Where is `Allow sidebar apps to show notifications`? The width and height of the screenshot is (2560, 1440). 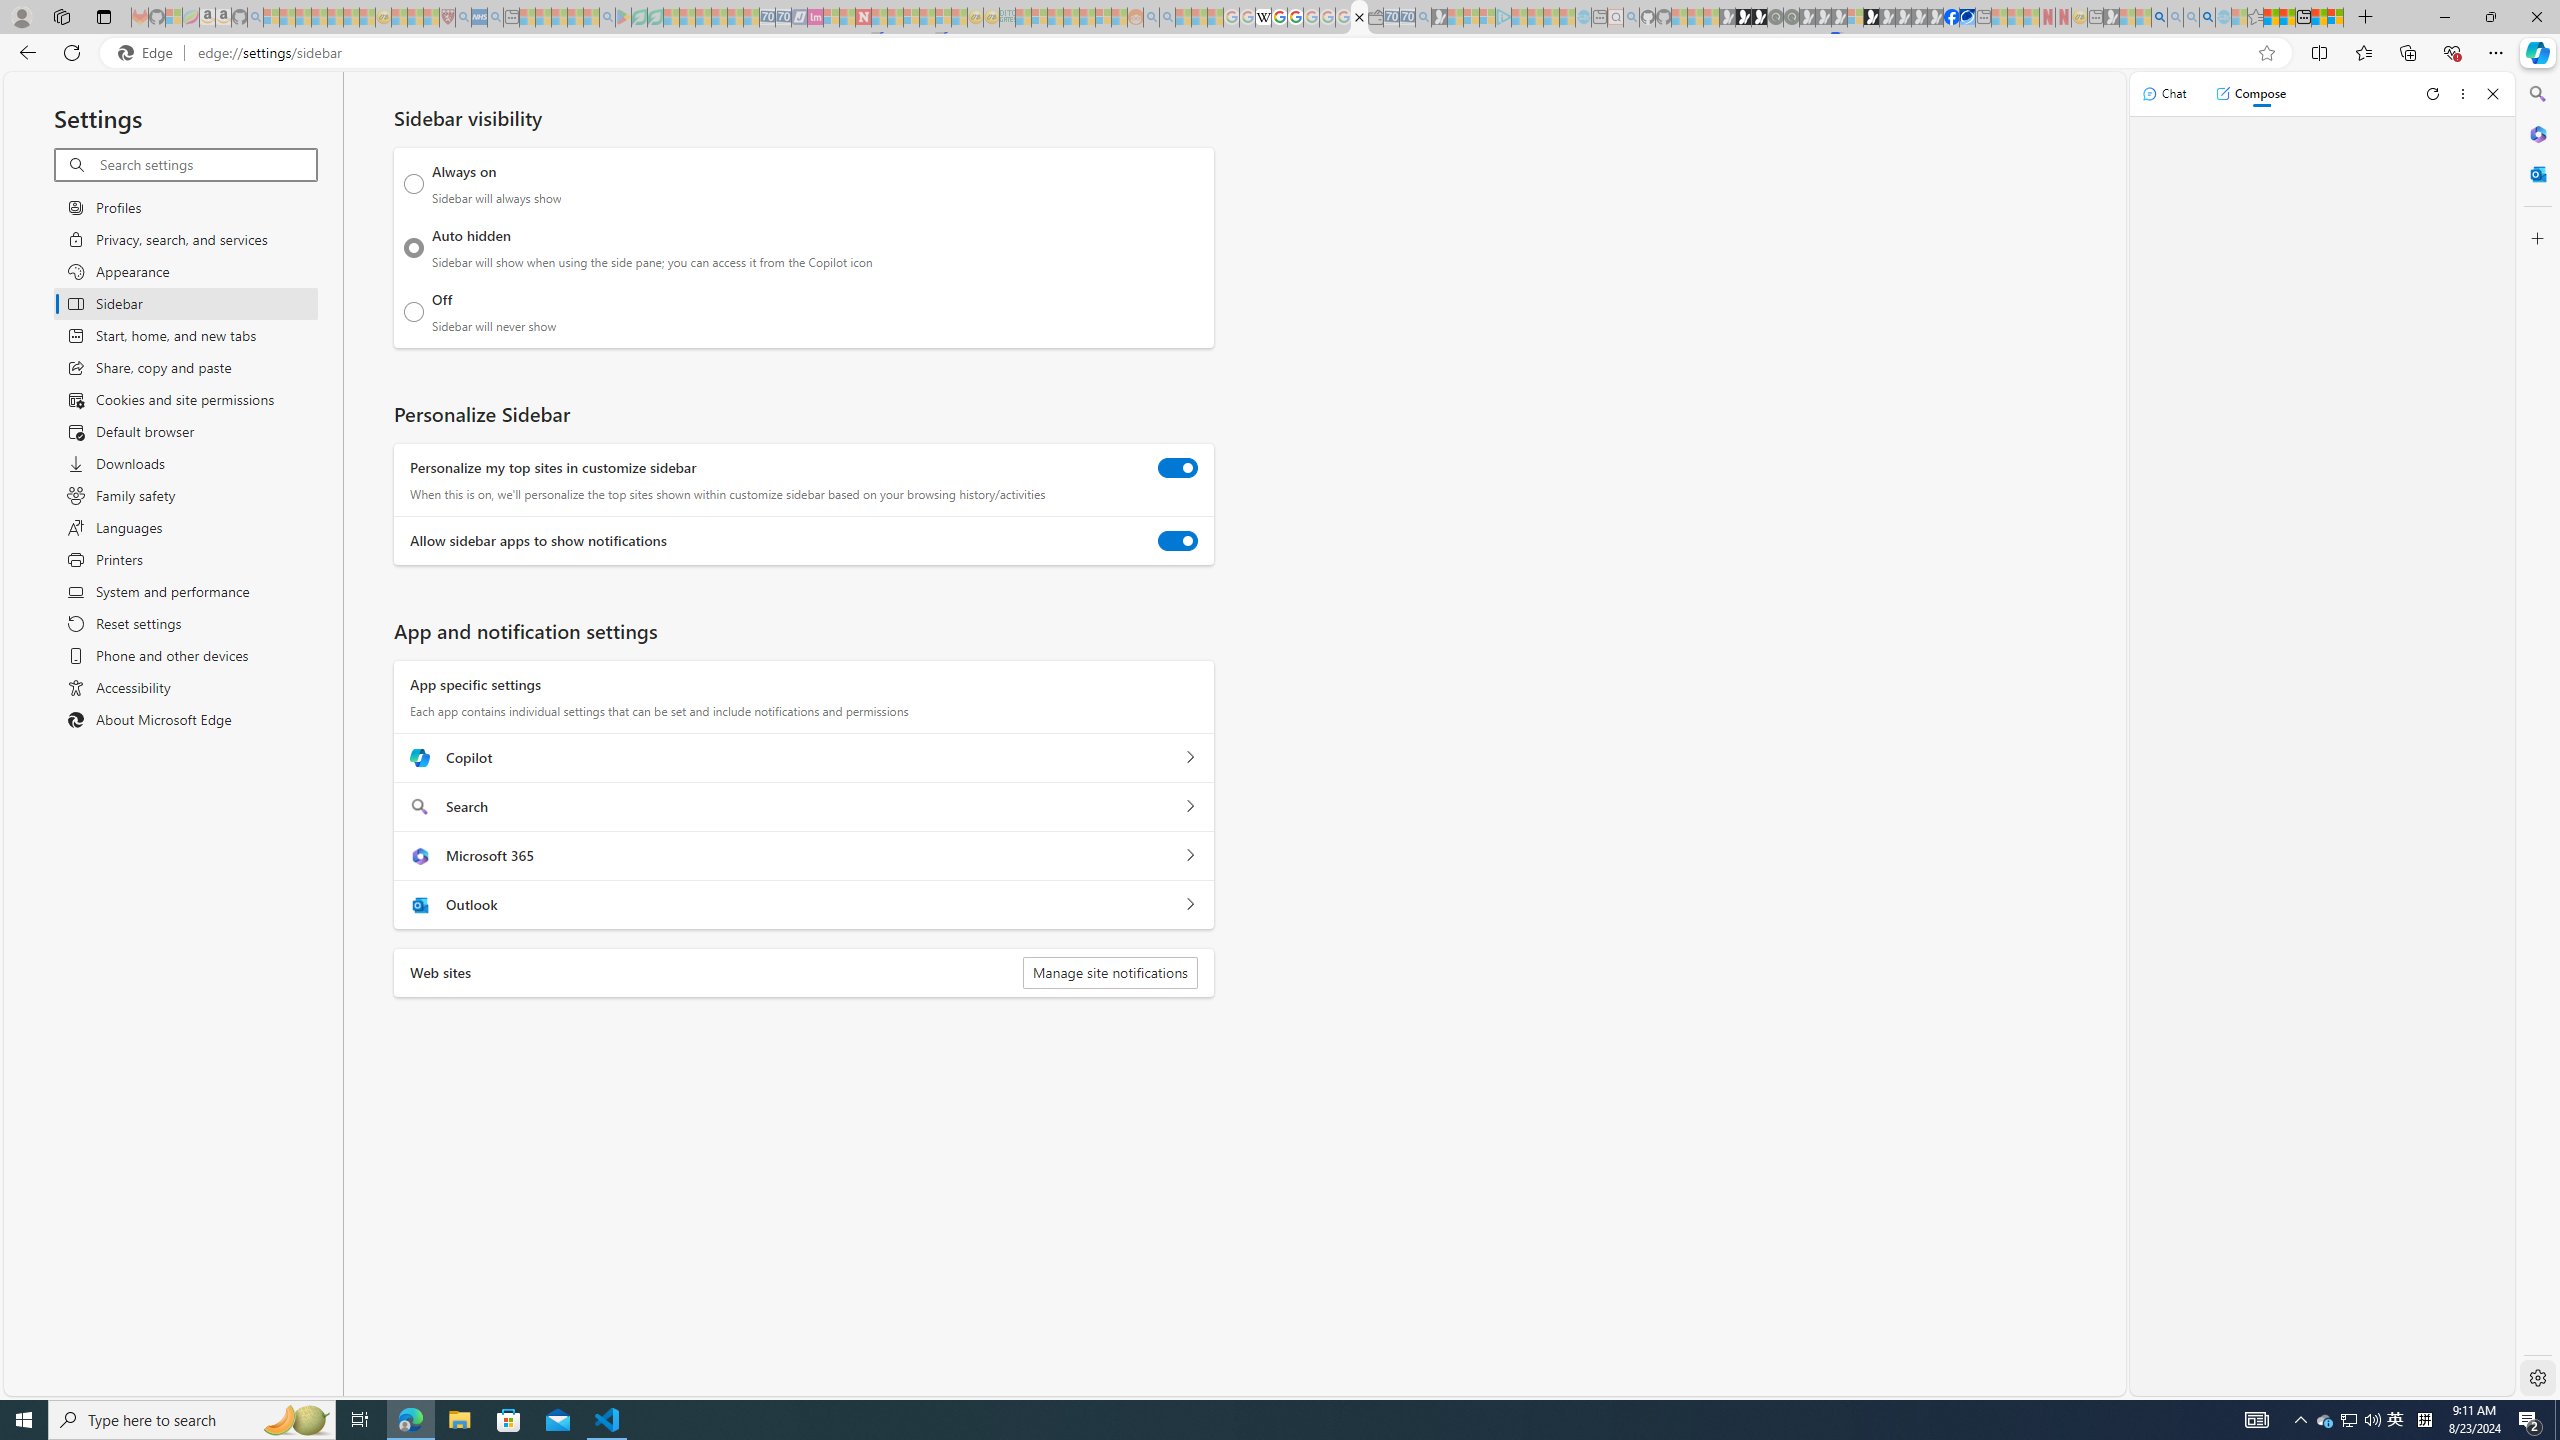 Allow sidebar apps to show notifications is located at coordinates (1178, 541).